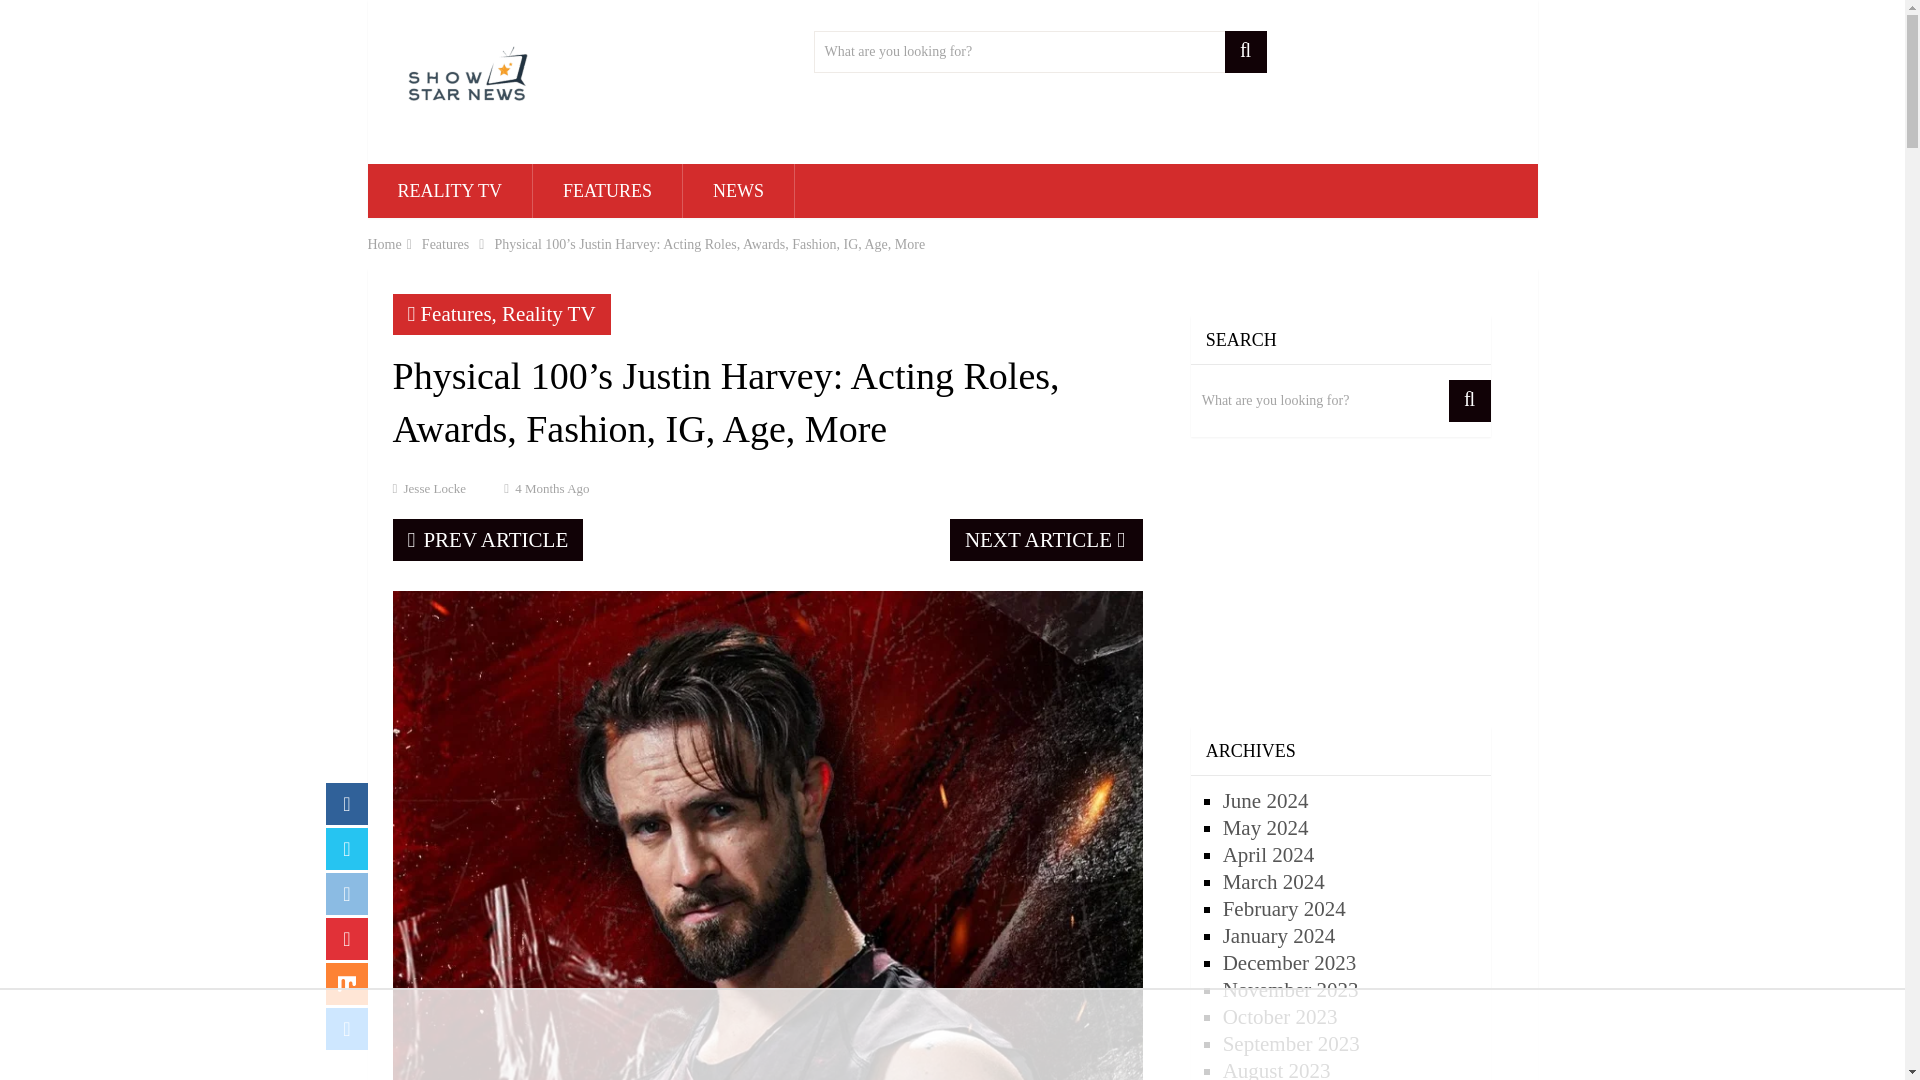 This screenshot has width=1920, height=1080. What do you see at coordinates (1046, 540) in the screenshot?
I see `NEXT ARTICLE` at bounding box center [1046, 540].